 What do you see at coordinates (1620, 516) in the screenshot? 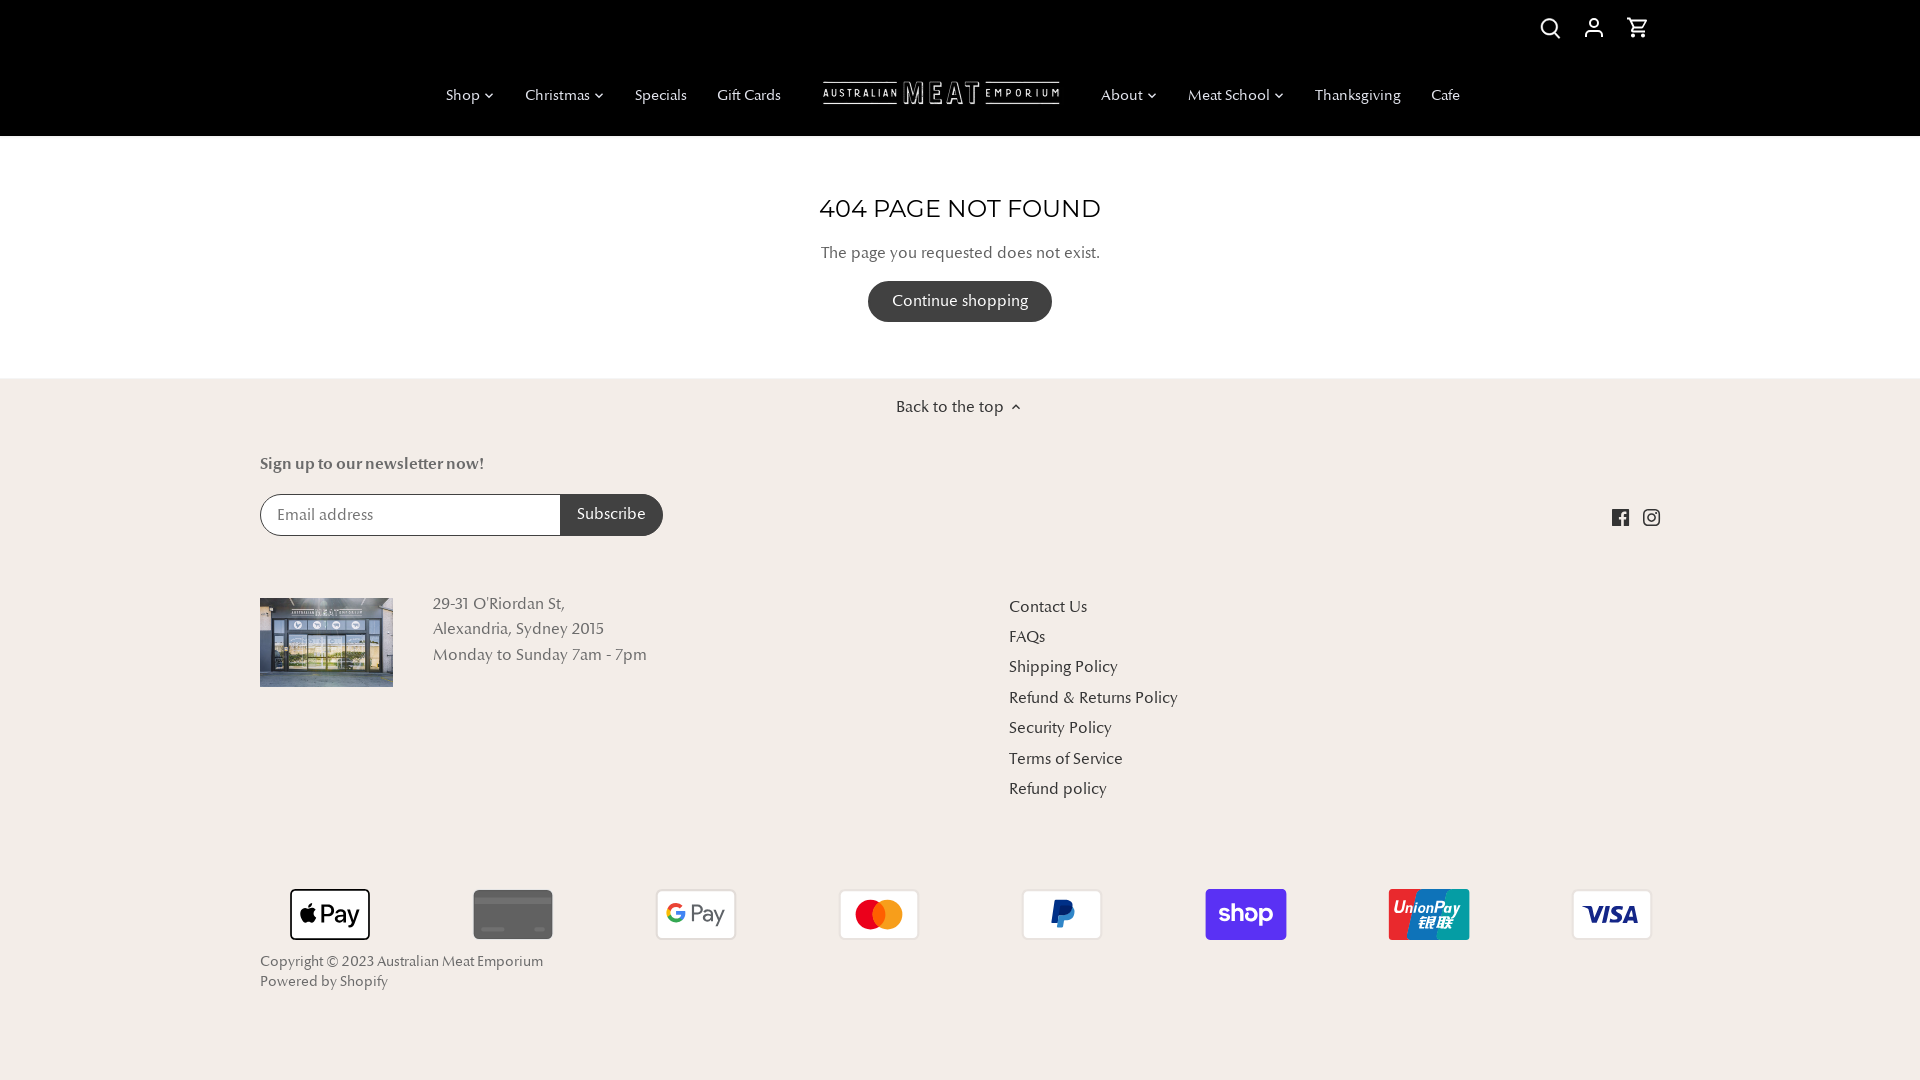
I see `Facebook` at bounding box center [1620, 516].